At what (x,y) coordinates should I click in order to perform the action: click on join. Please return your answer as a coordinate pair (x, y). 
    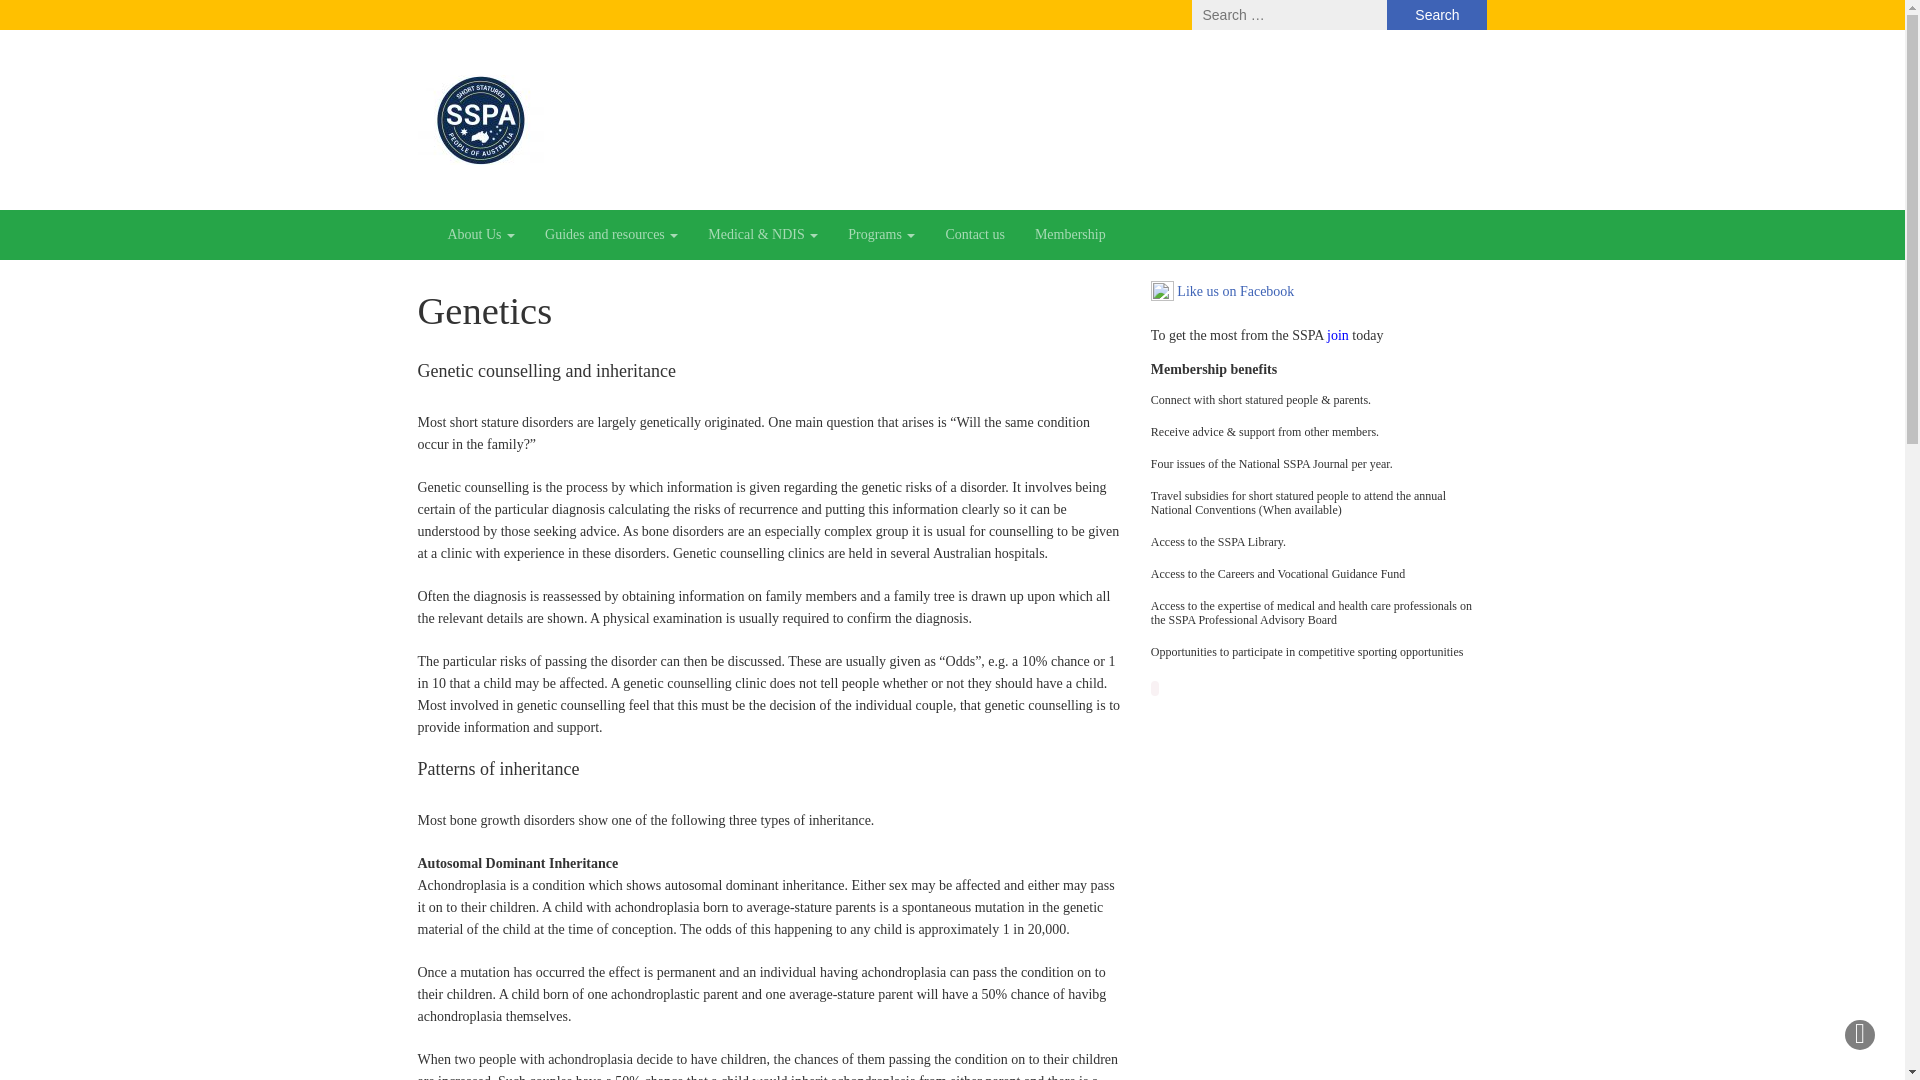
    Looking at the image, I should click on (1338, 336).